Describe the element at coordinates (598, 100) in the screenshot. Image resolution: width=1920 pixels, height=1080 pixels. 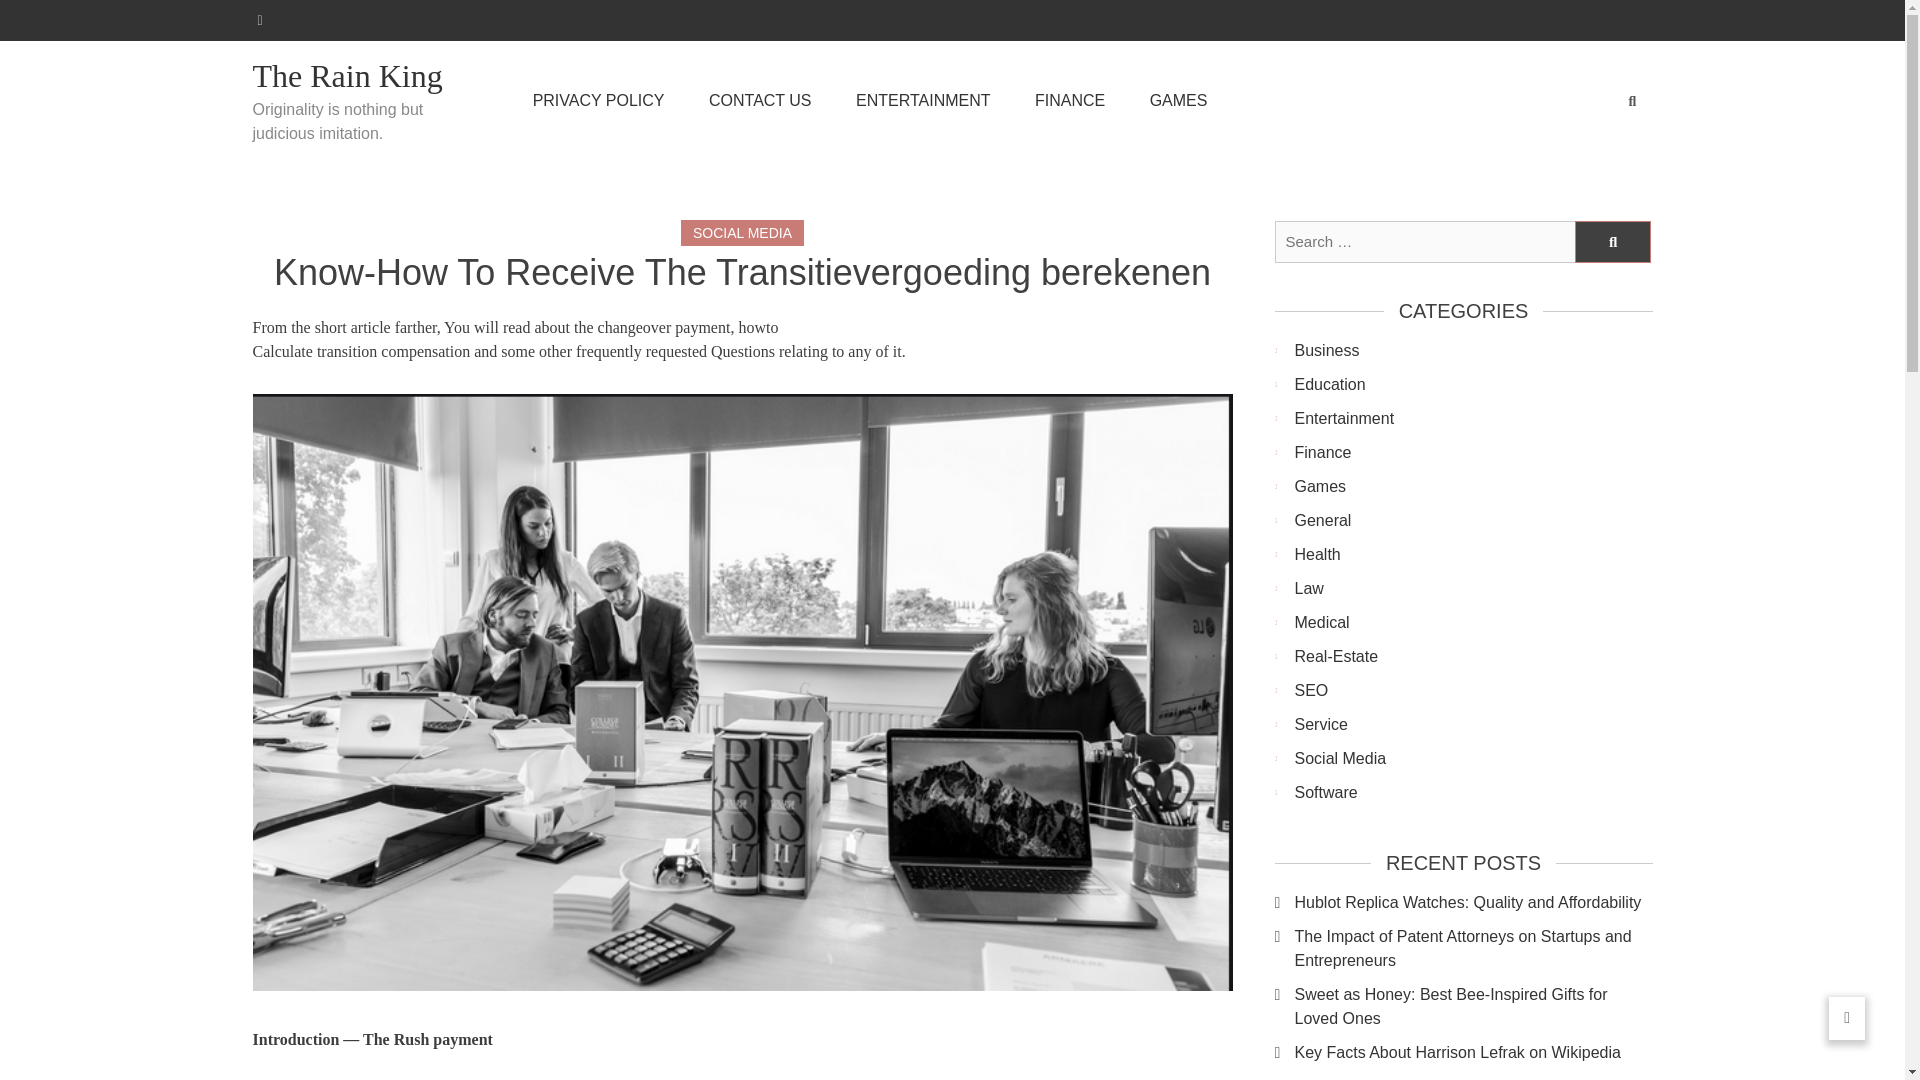
I see `PRIVACY POLICY` at that location.